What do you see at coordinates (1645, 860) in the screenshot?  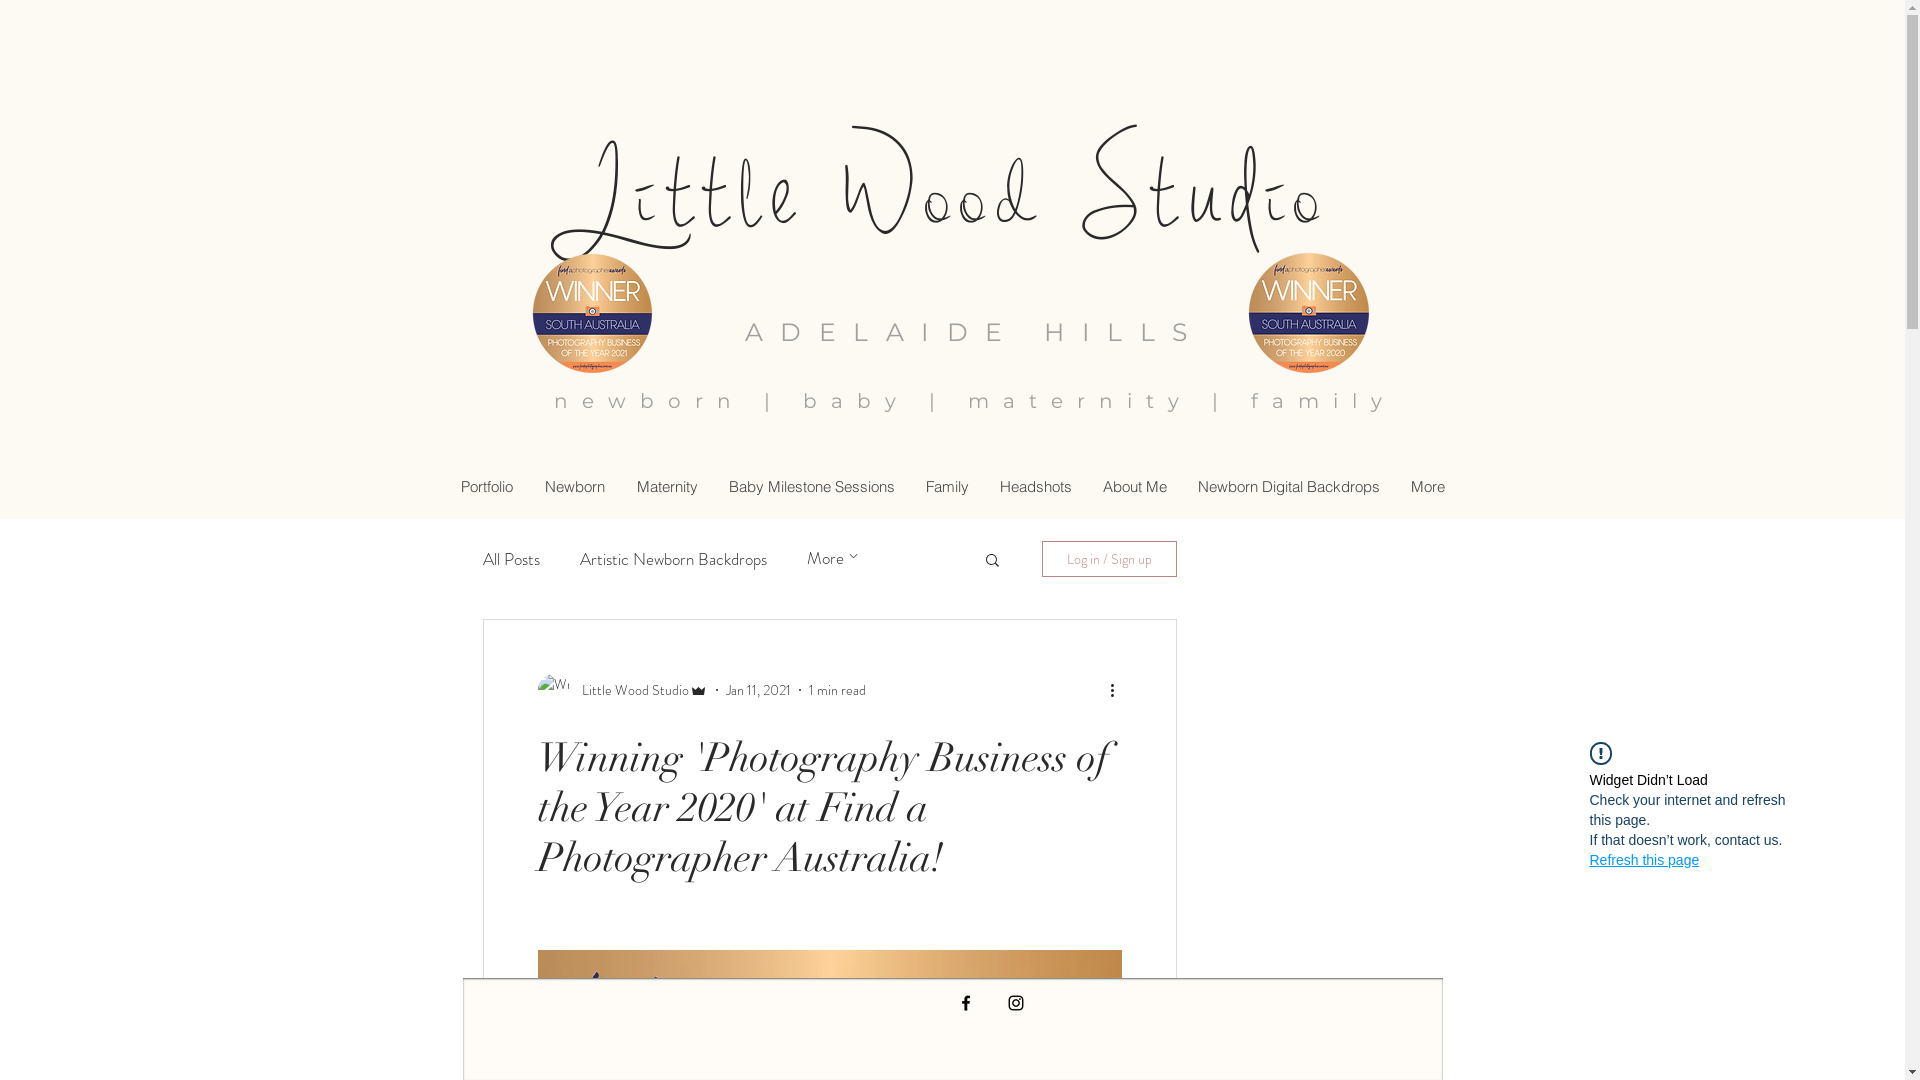 I see `Refresh this page` at bounding box center [1645, 860].